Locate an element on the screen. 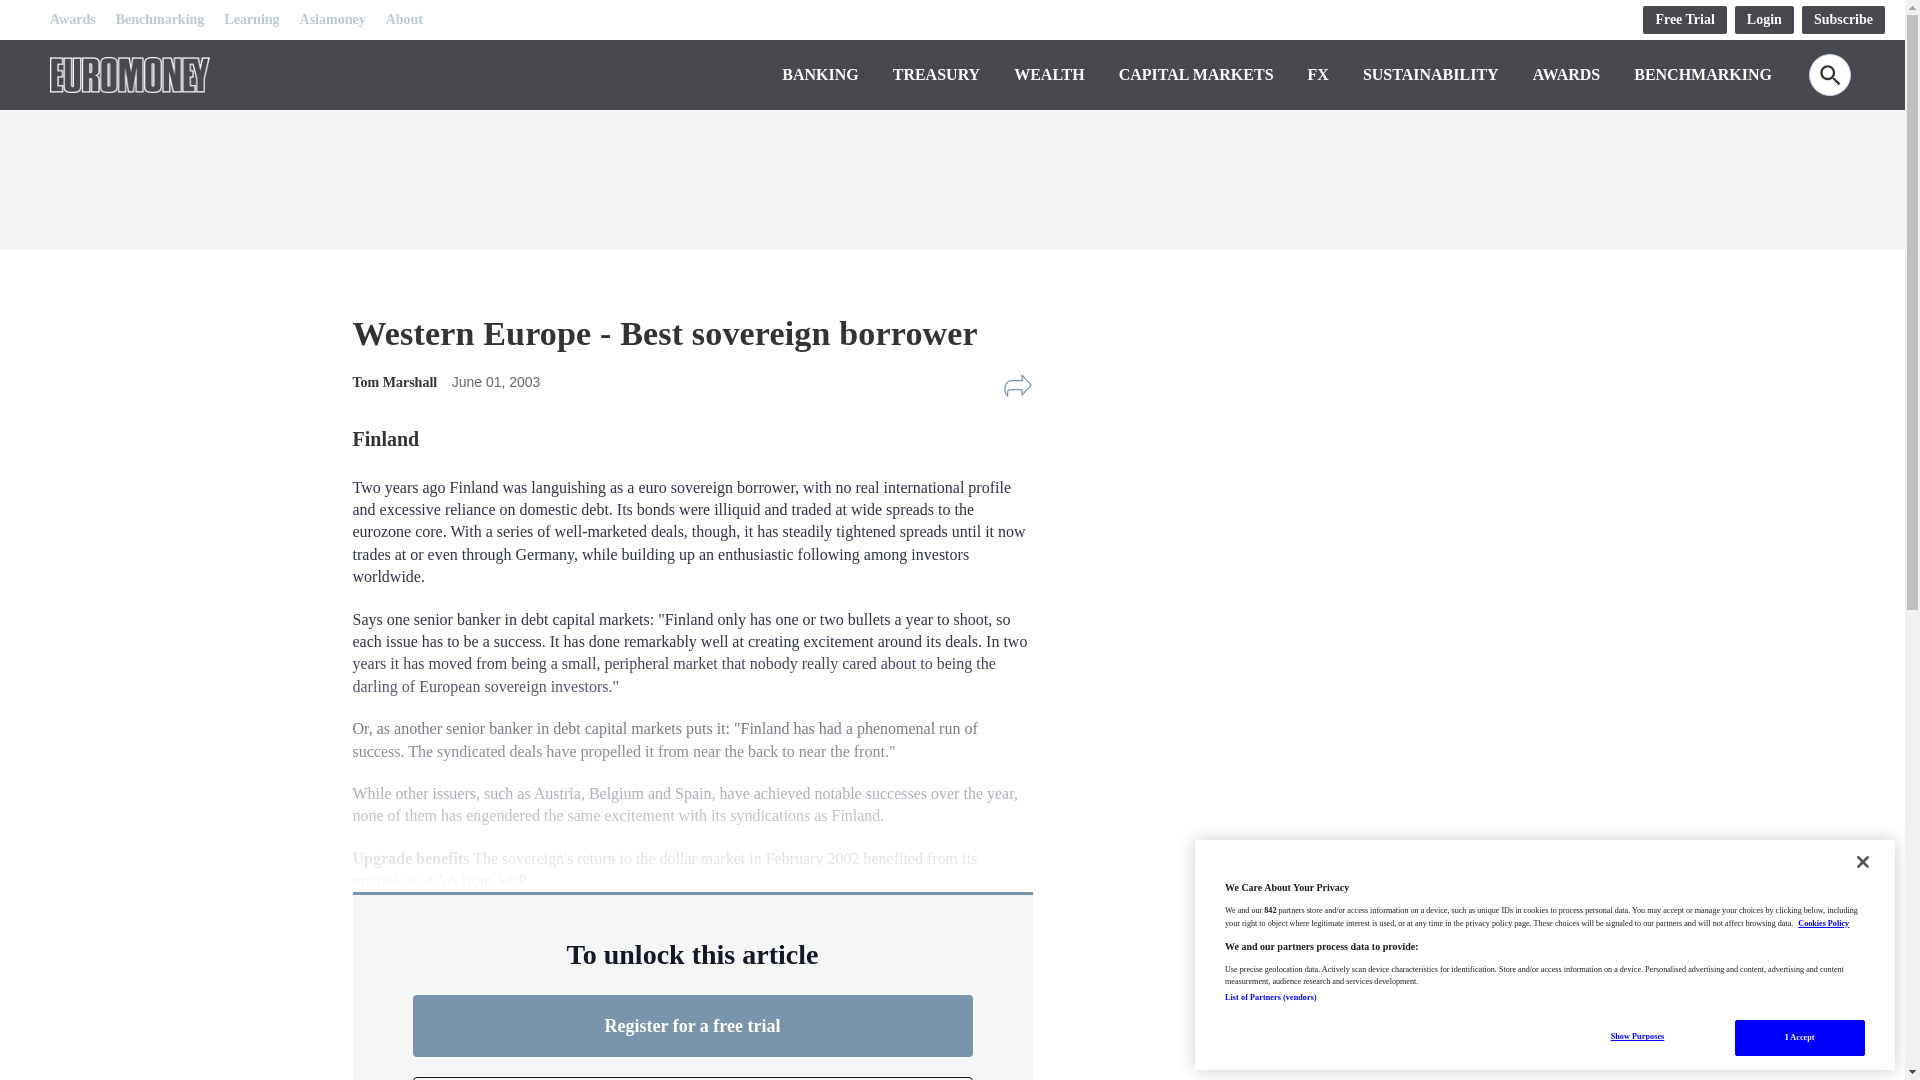 This screenshot has height=1080, width=1920. Subscribe is located at coordinates (1844, 20).